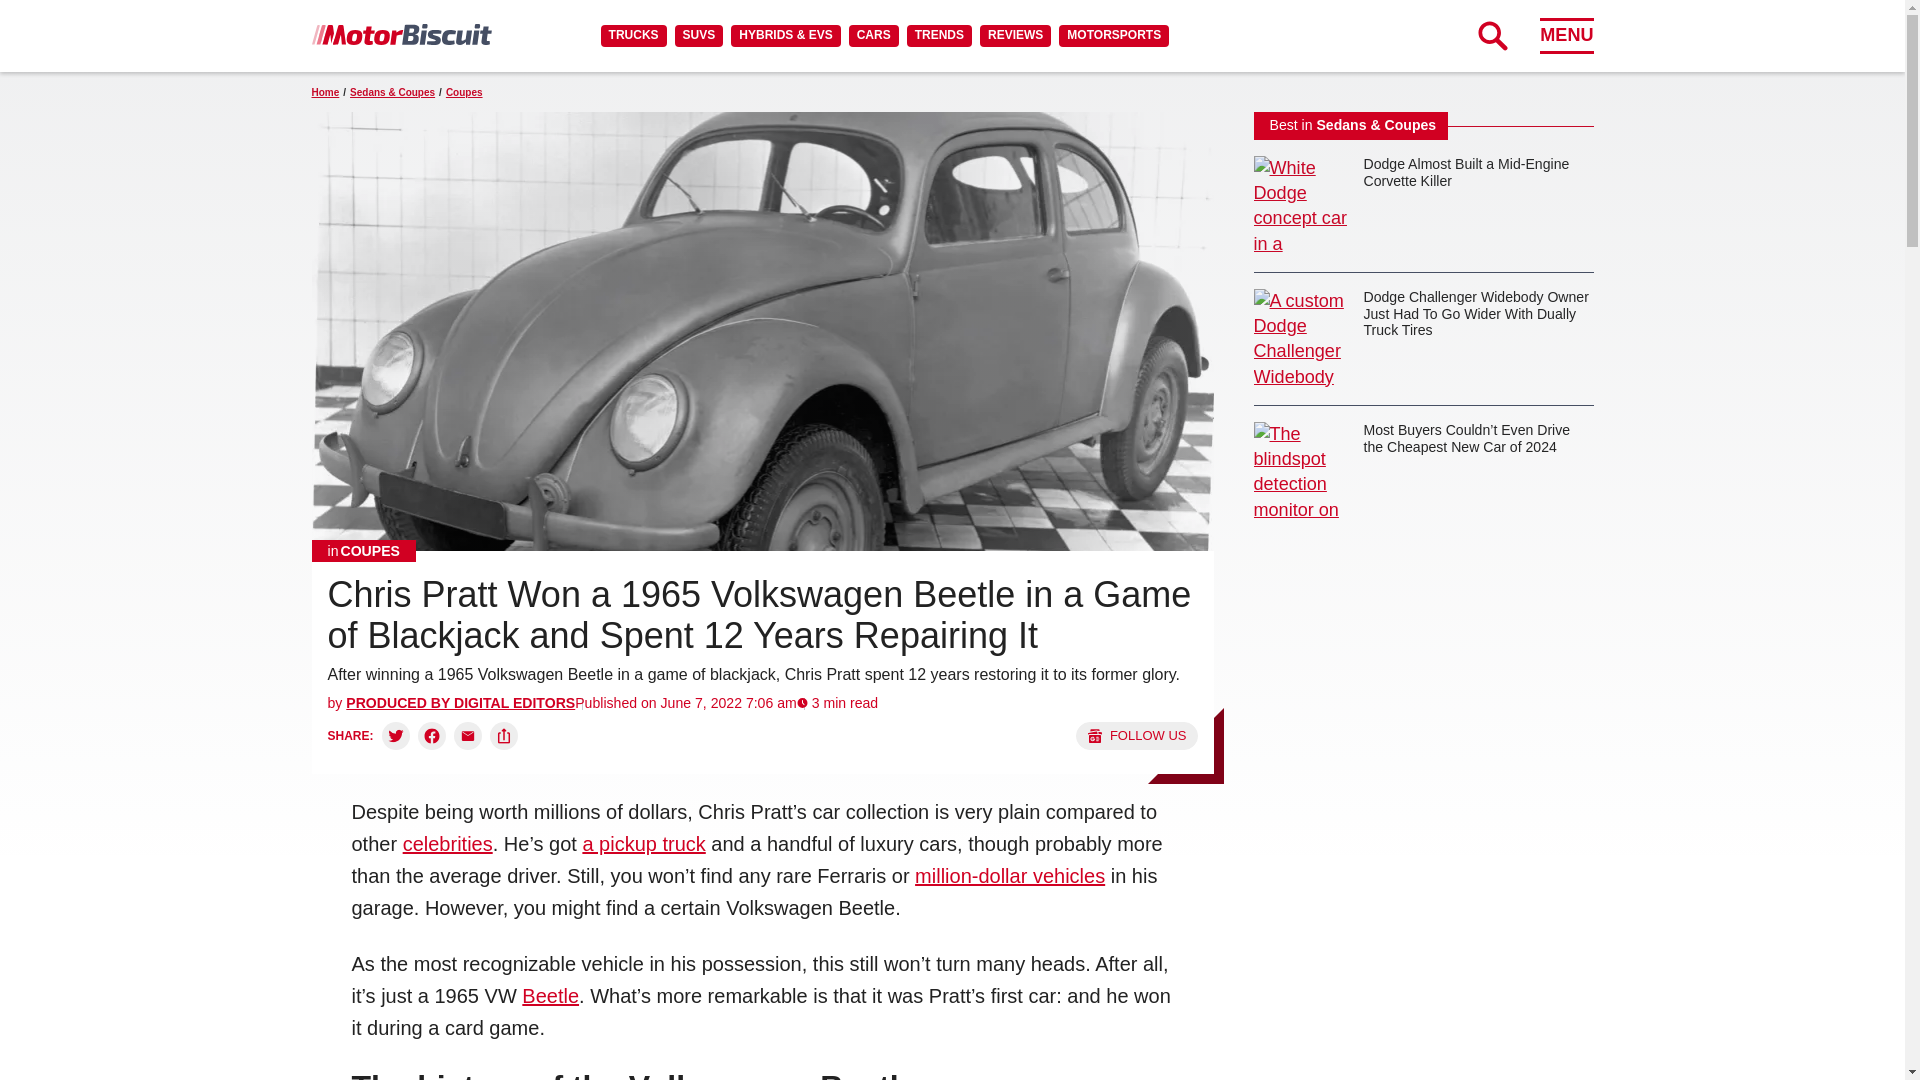  I want to click on MOTORSPORTS, so click(1114, 35).